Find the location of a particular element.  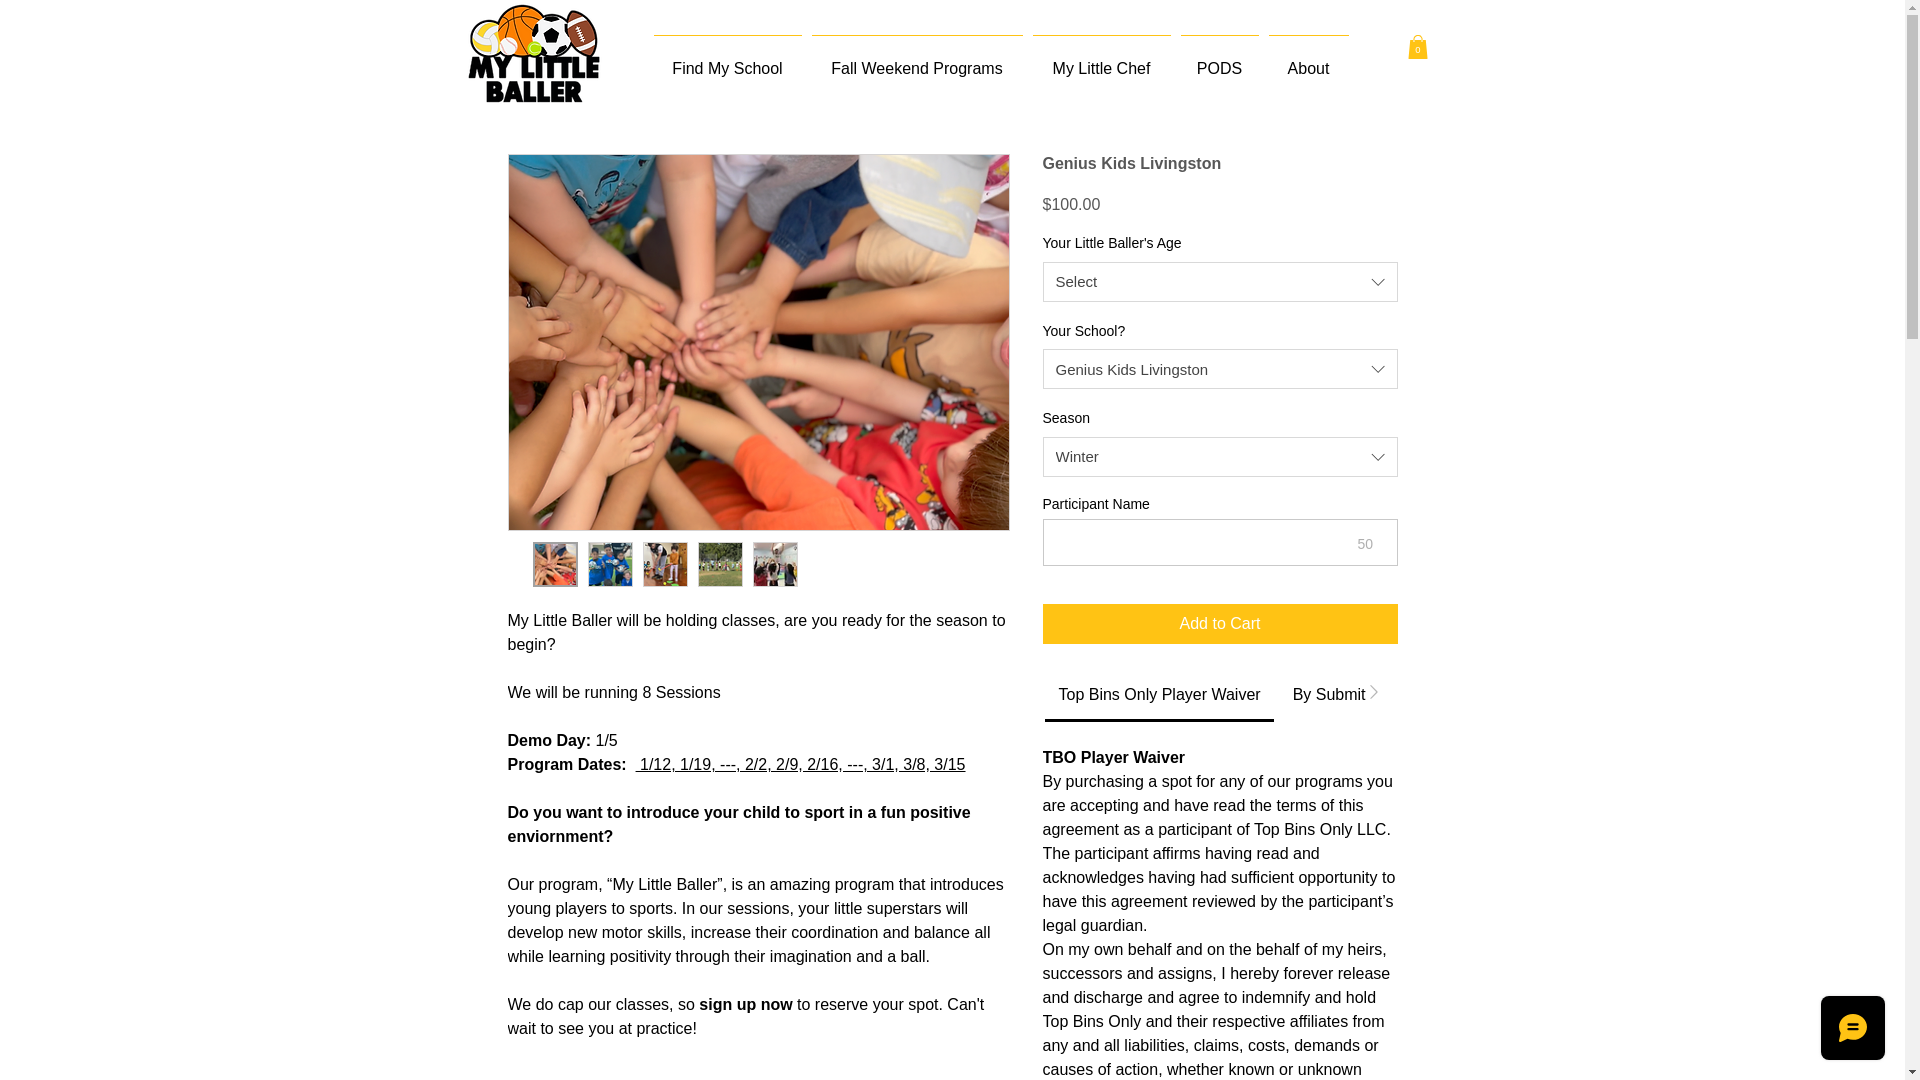

Genius Kids Livingston is located at coordinates (1220, 368).